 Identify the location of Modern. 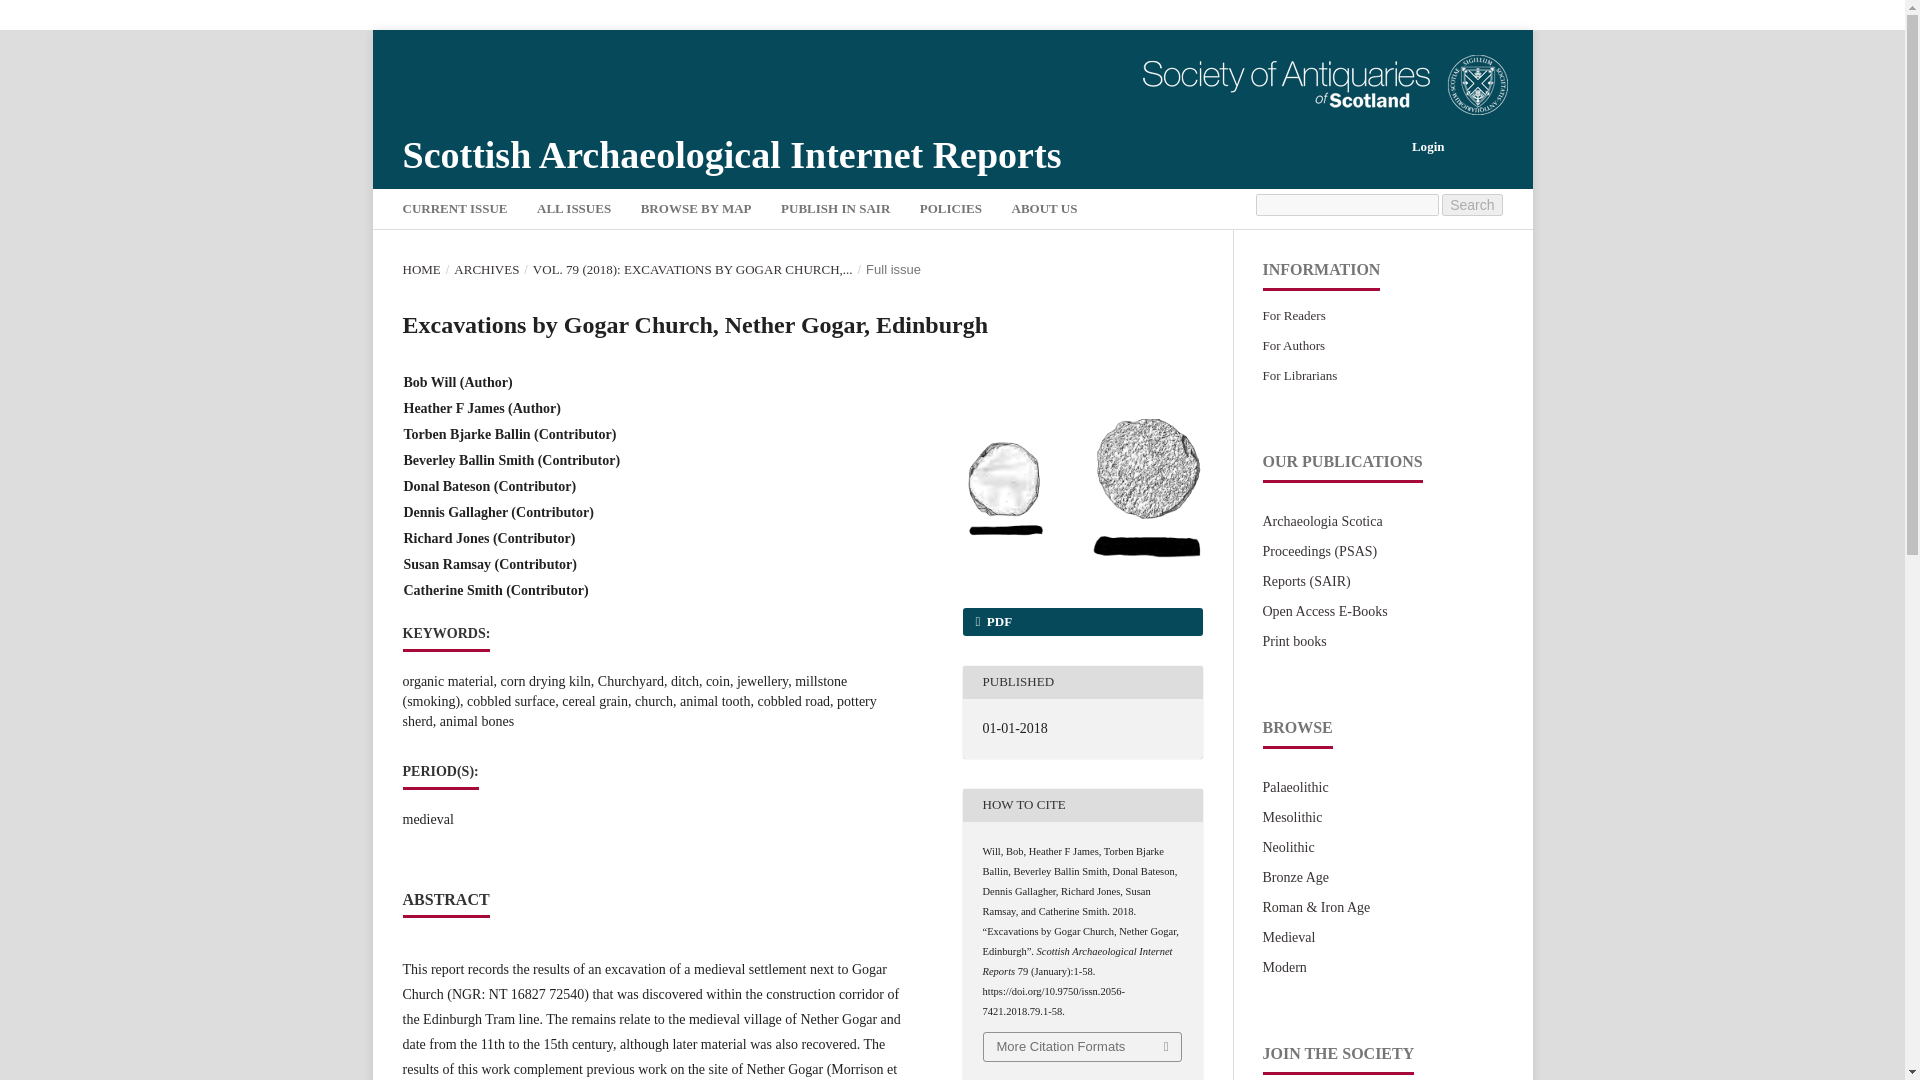
(1283, 968).